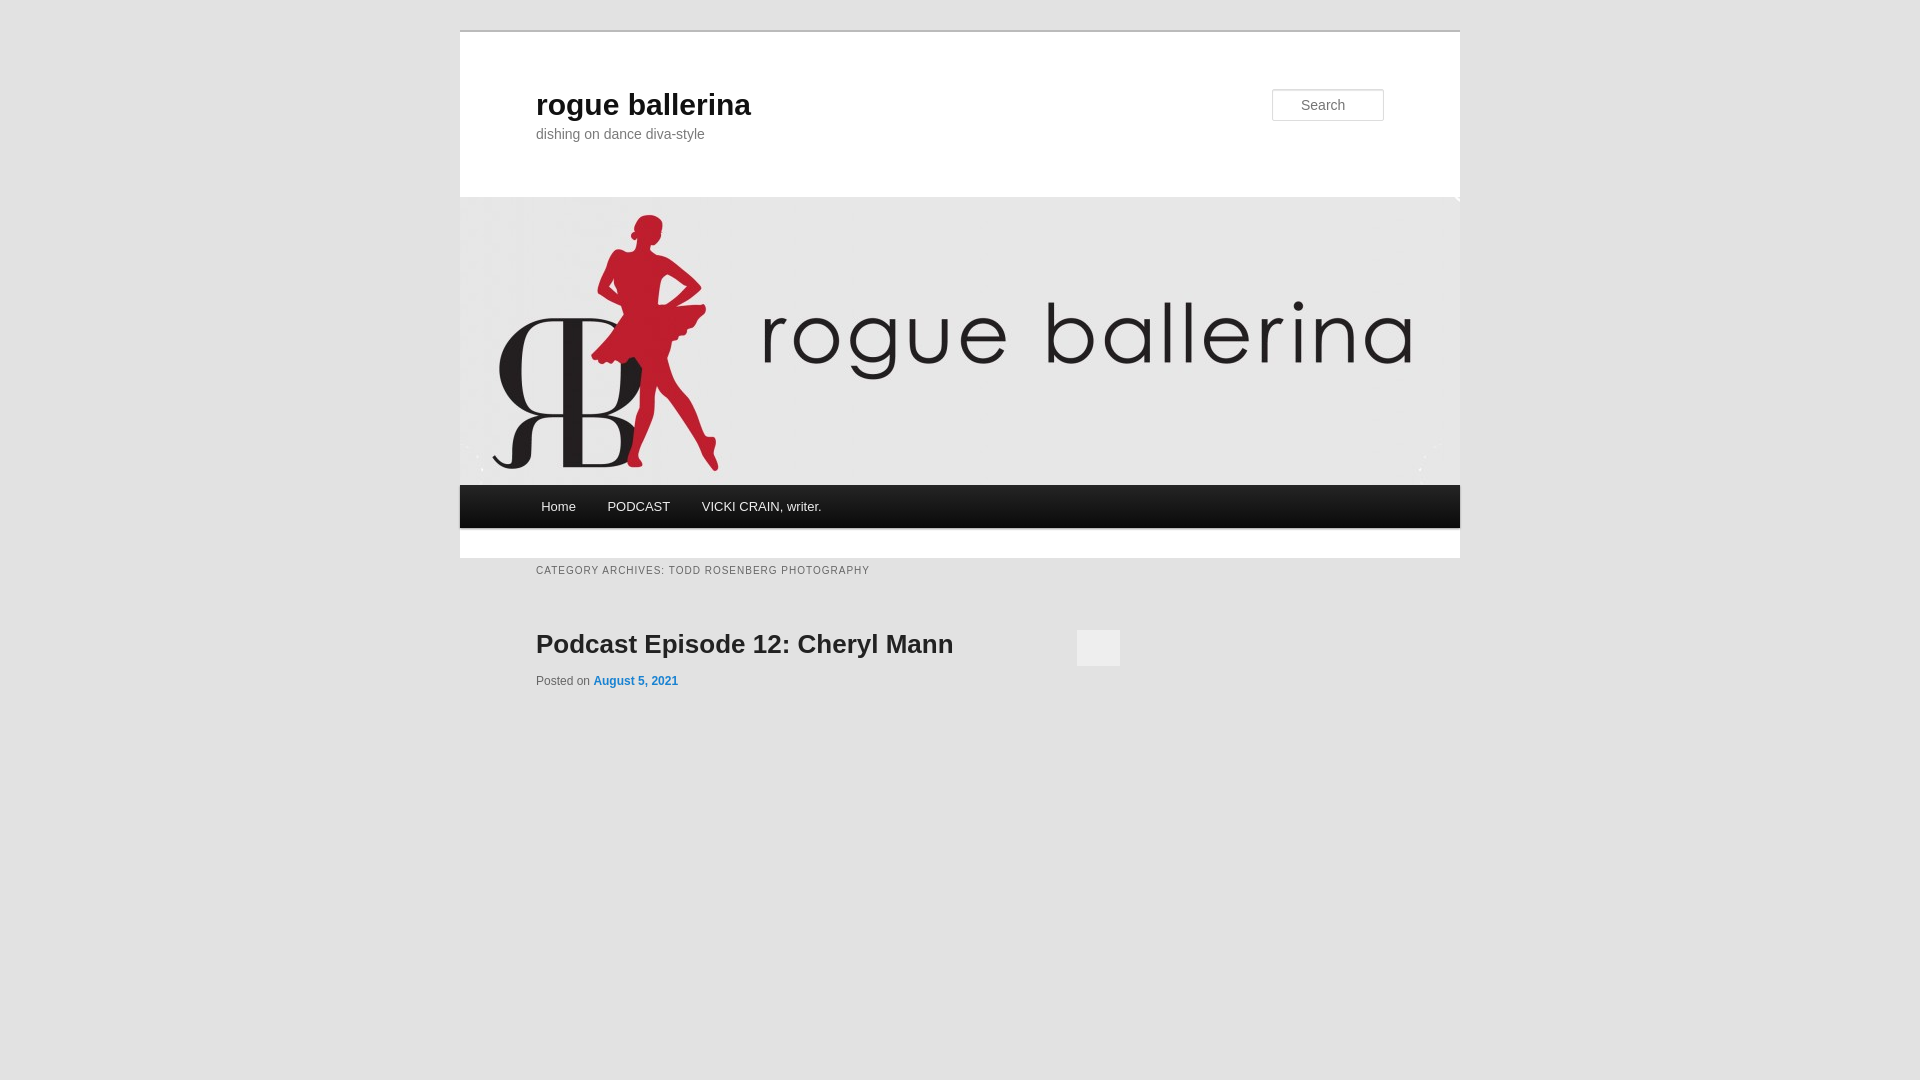 This screenshot has height=1080, width=1920. Describe the element at coordinates (558, 506) in the screenshot. I see `Home` at that location.